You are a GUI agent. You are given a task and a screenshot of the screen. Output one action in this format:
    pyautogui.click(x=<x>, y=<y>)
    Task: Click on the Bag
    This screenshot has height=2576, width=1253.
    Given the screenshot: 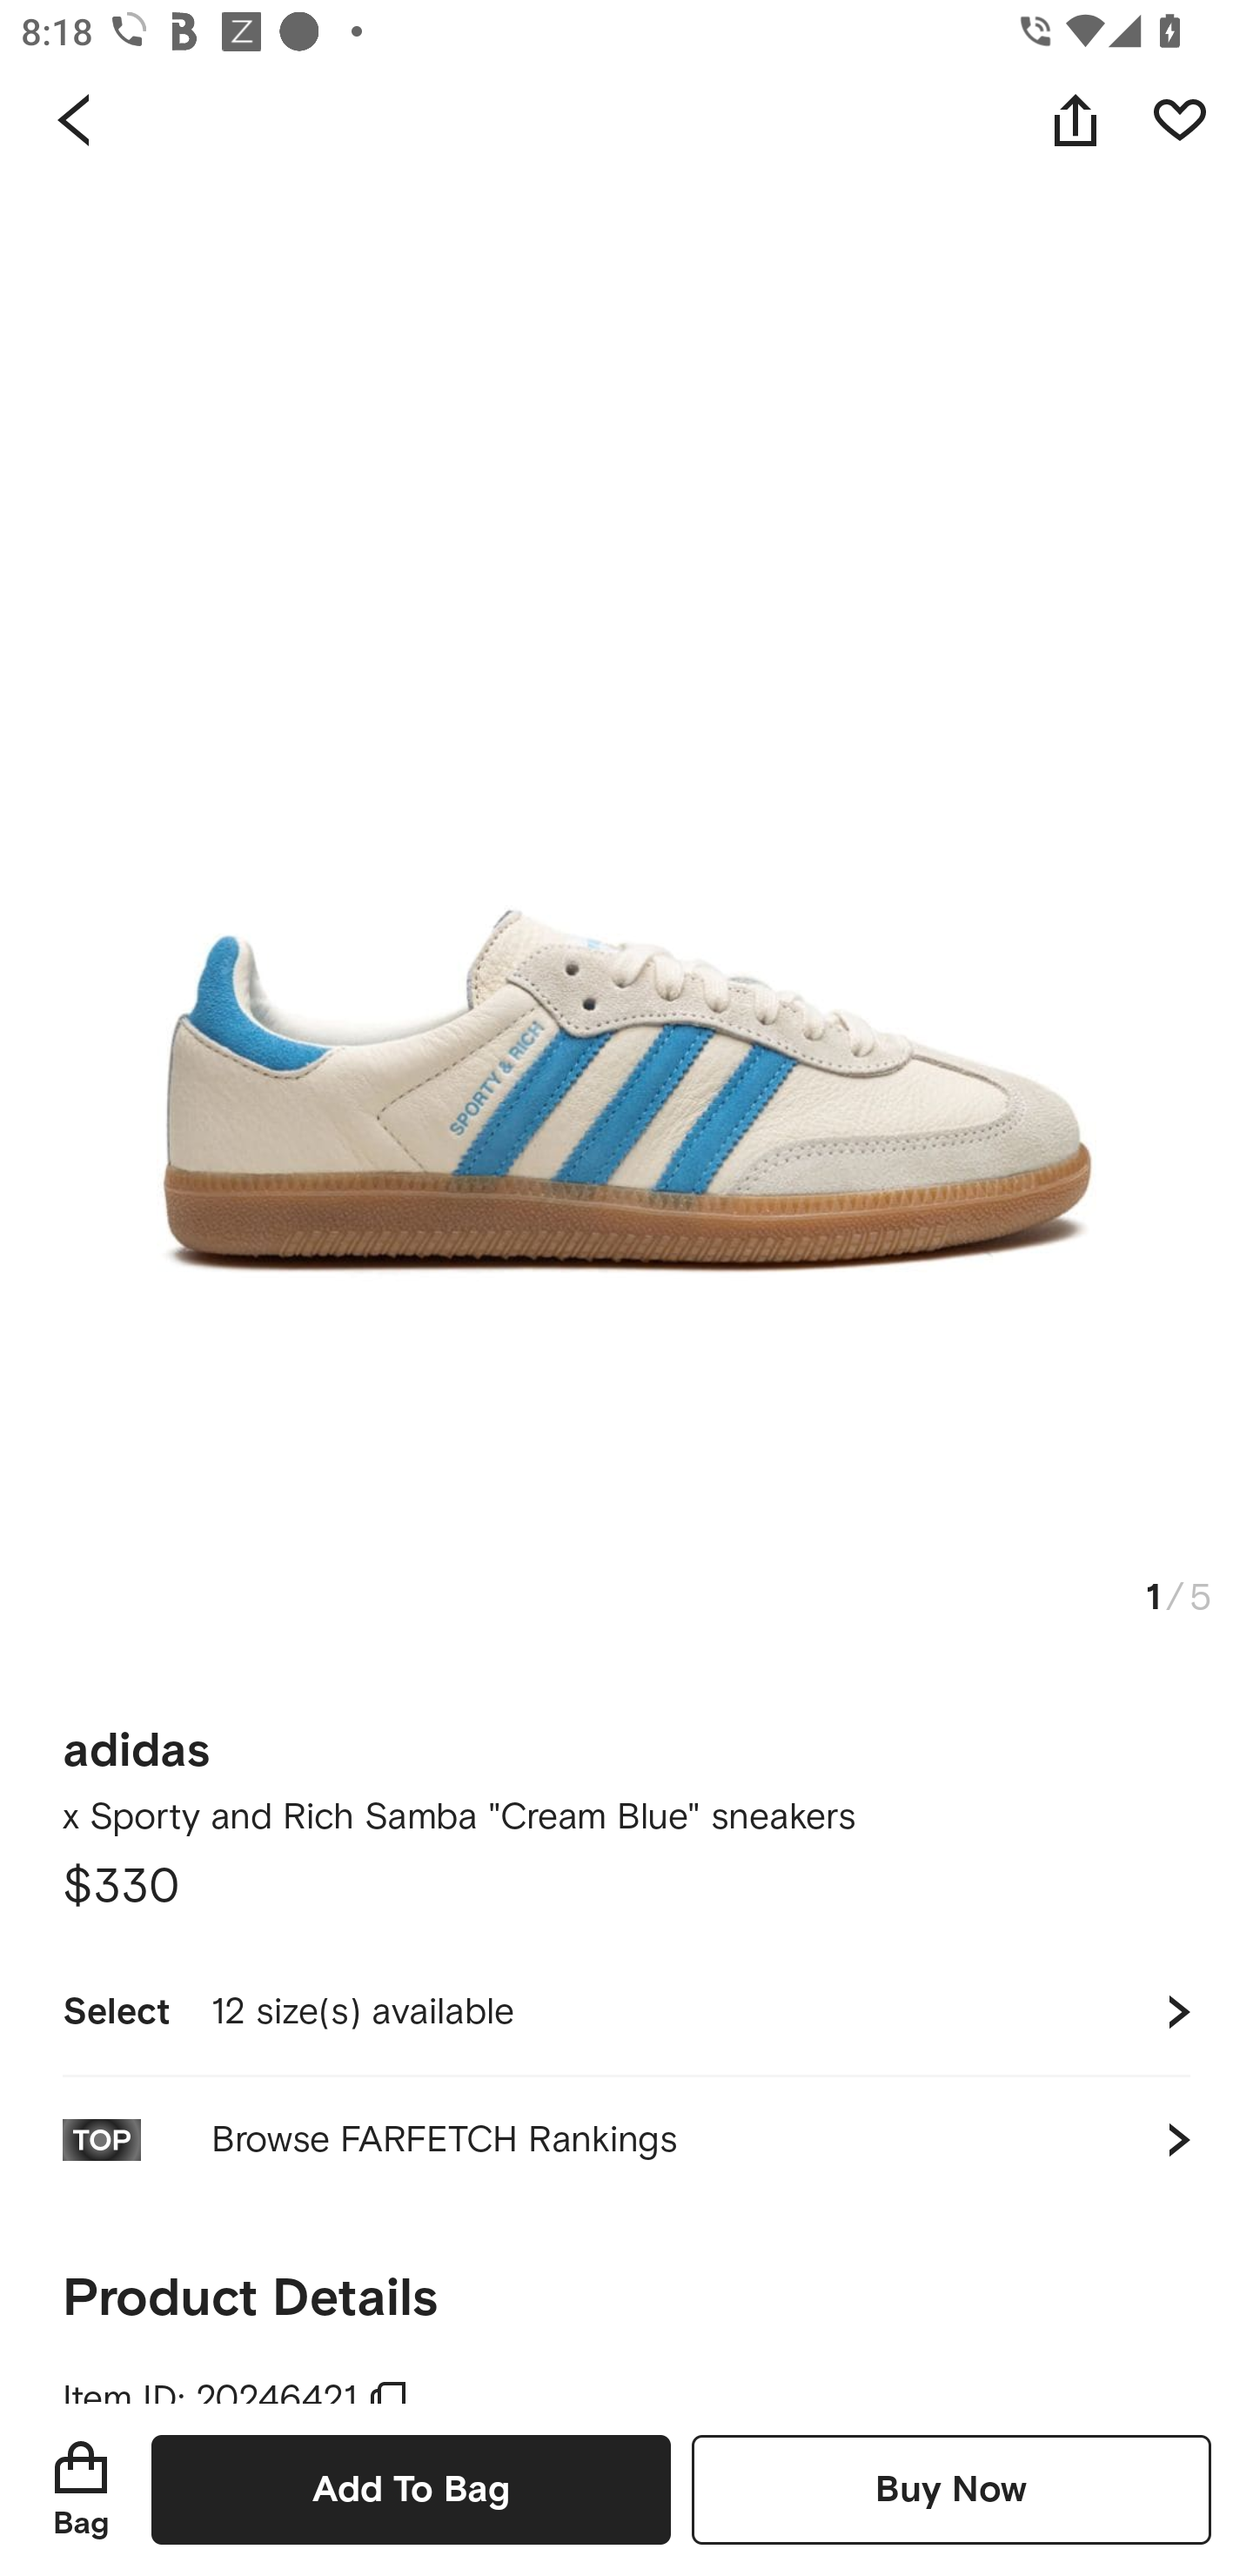 What is the action you would take?
    pyautogui.click(x=81, y=2489)
    